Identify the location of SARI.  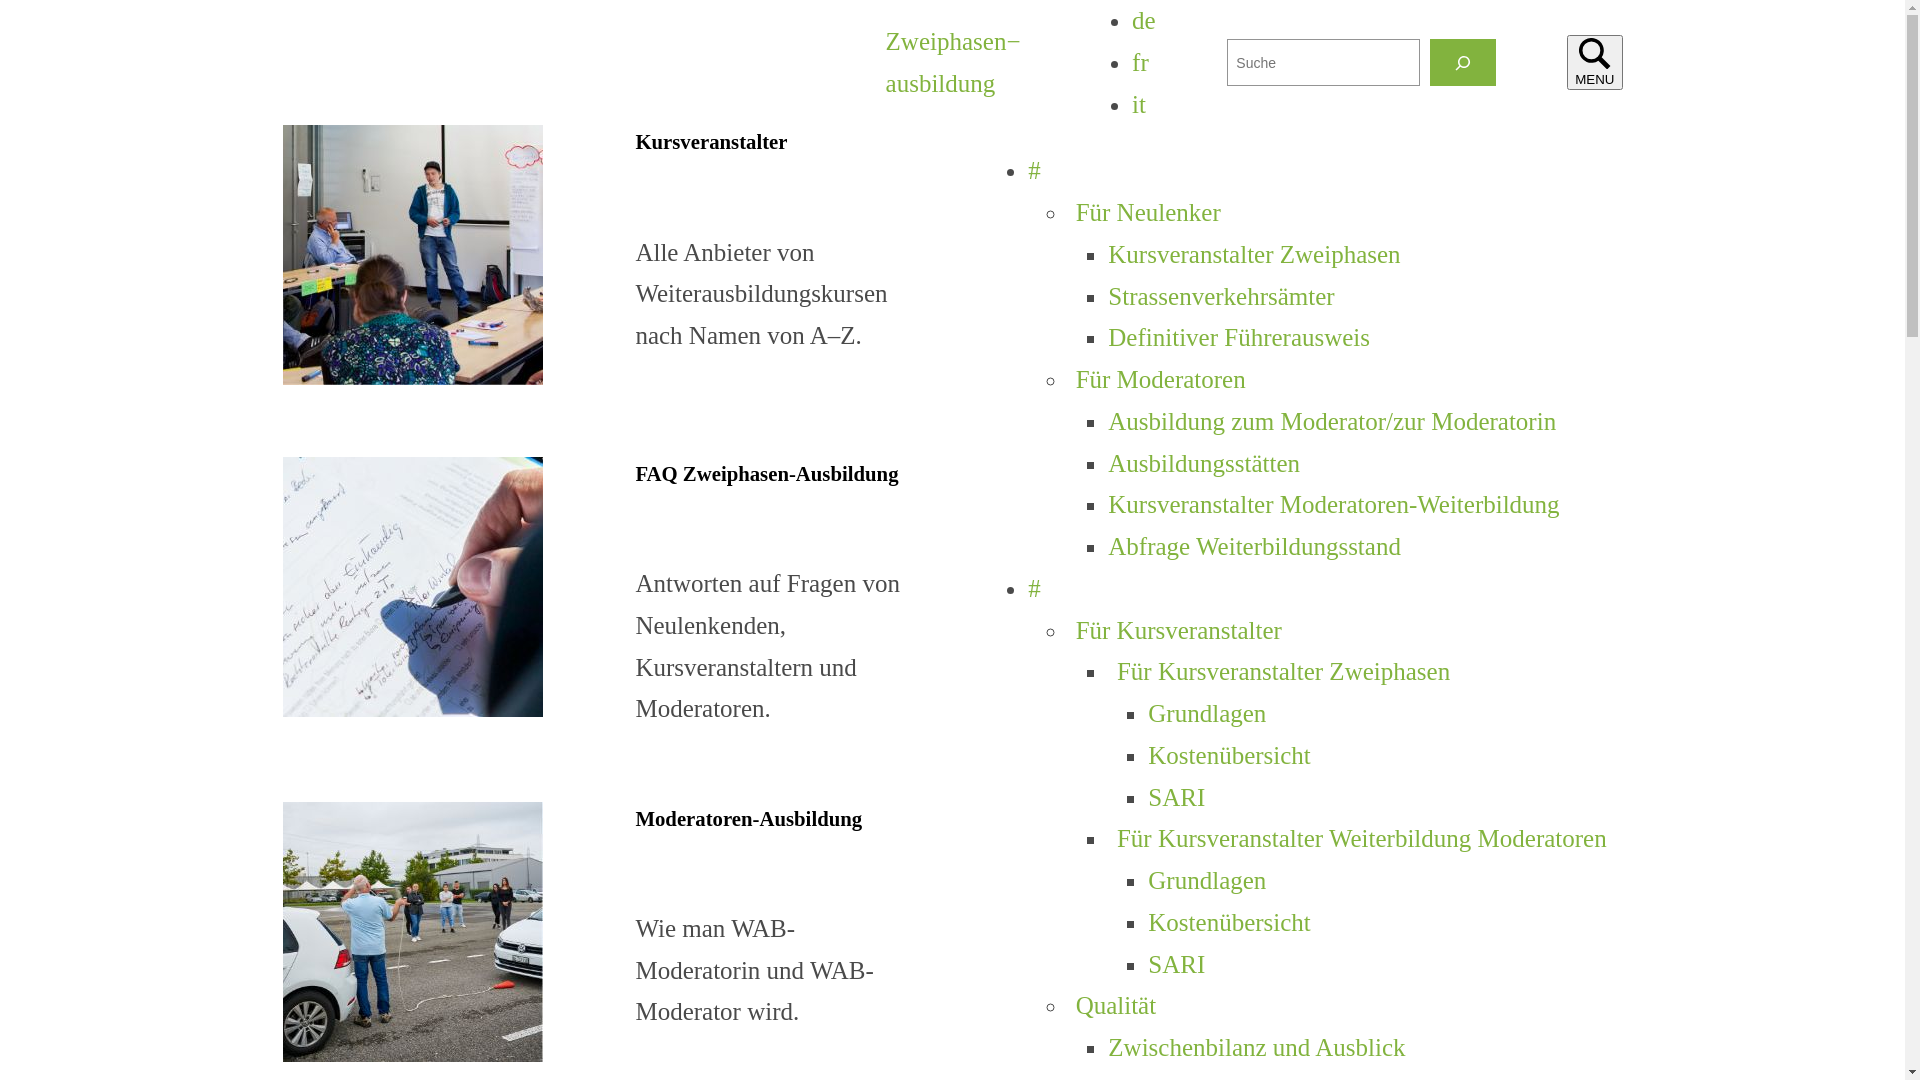
(1176, 798).